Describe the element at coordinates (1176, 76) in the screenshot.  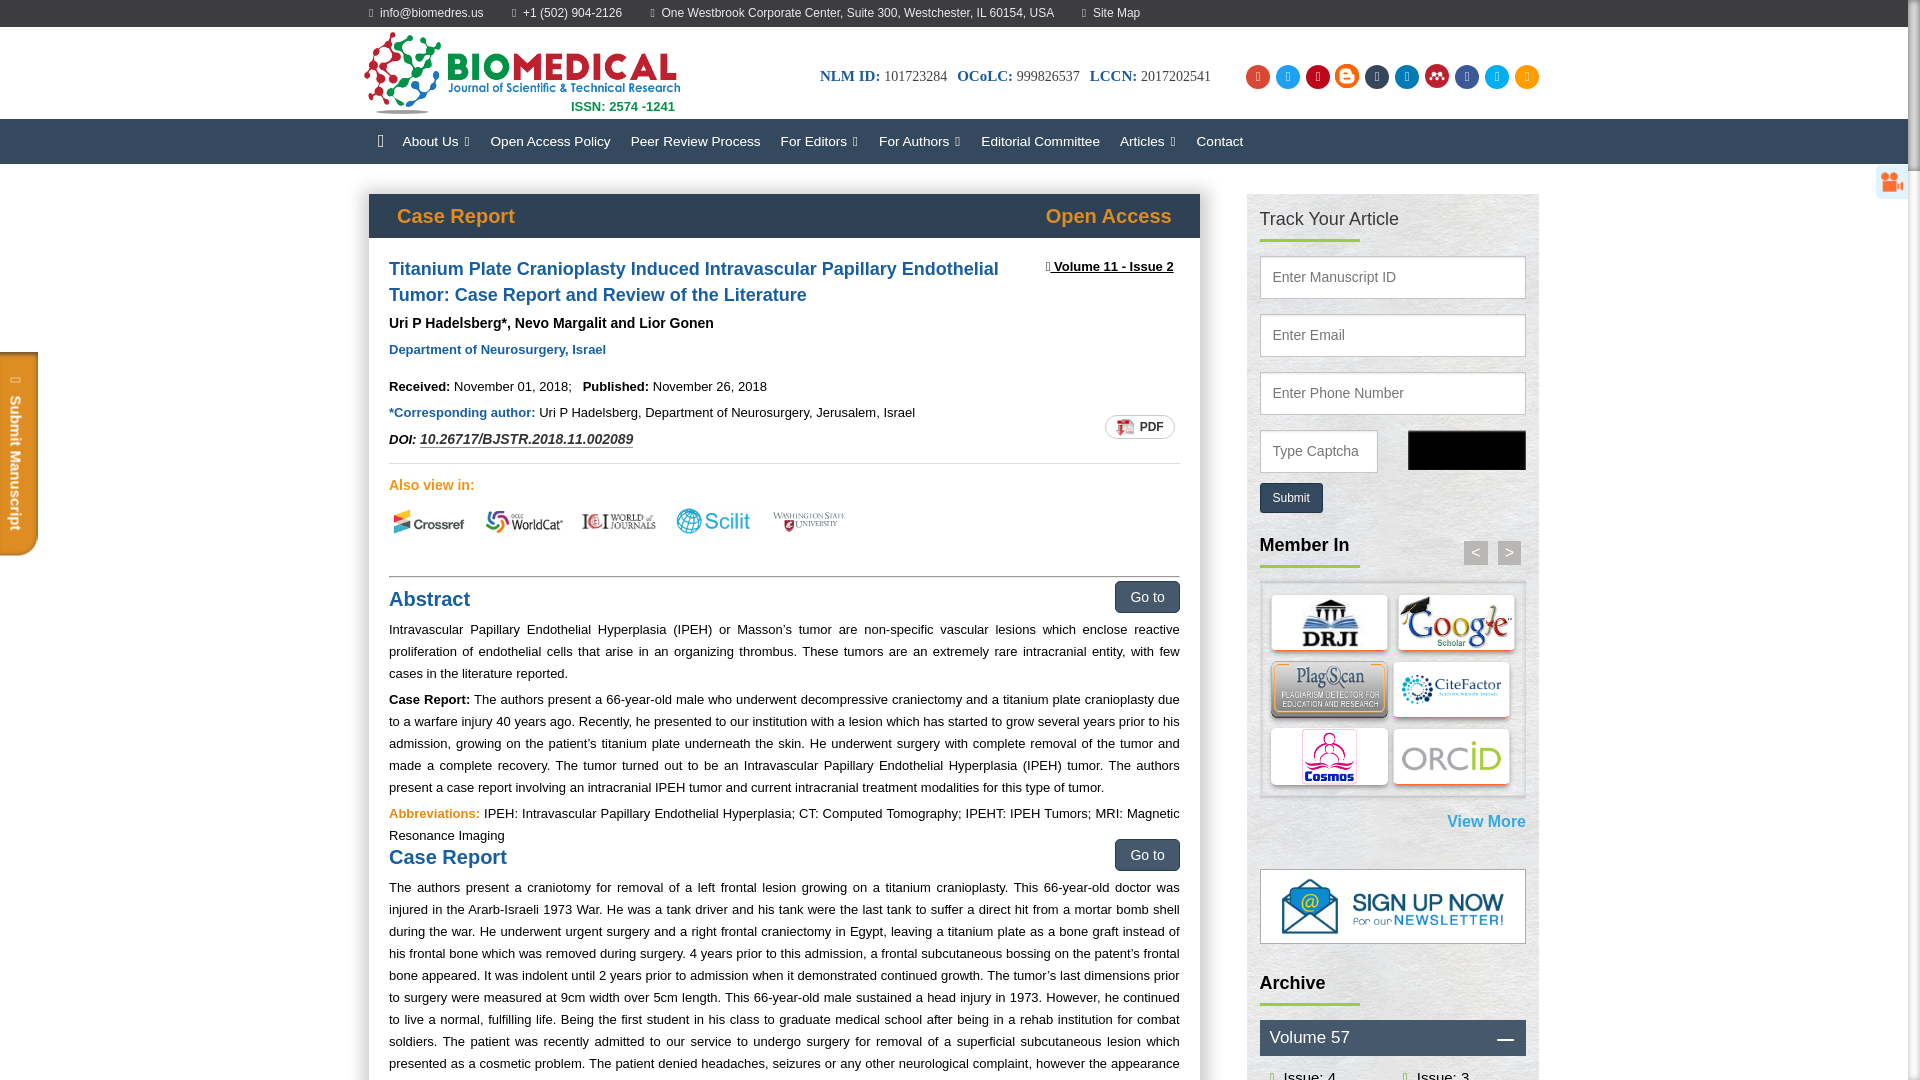
I see `2017202541` at that location.